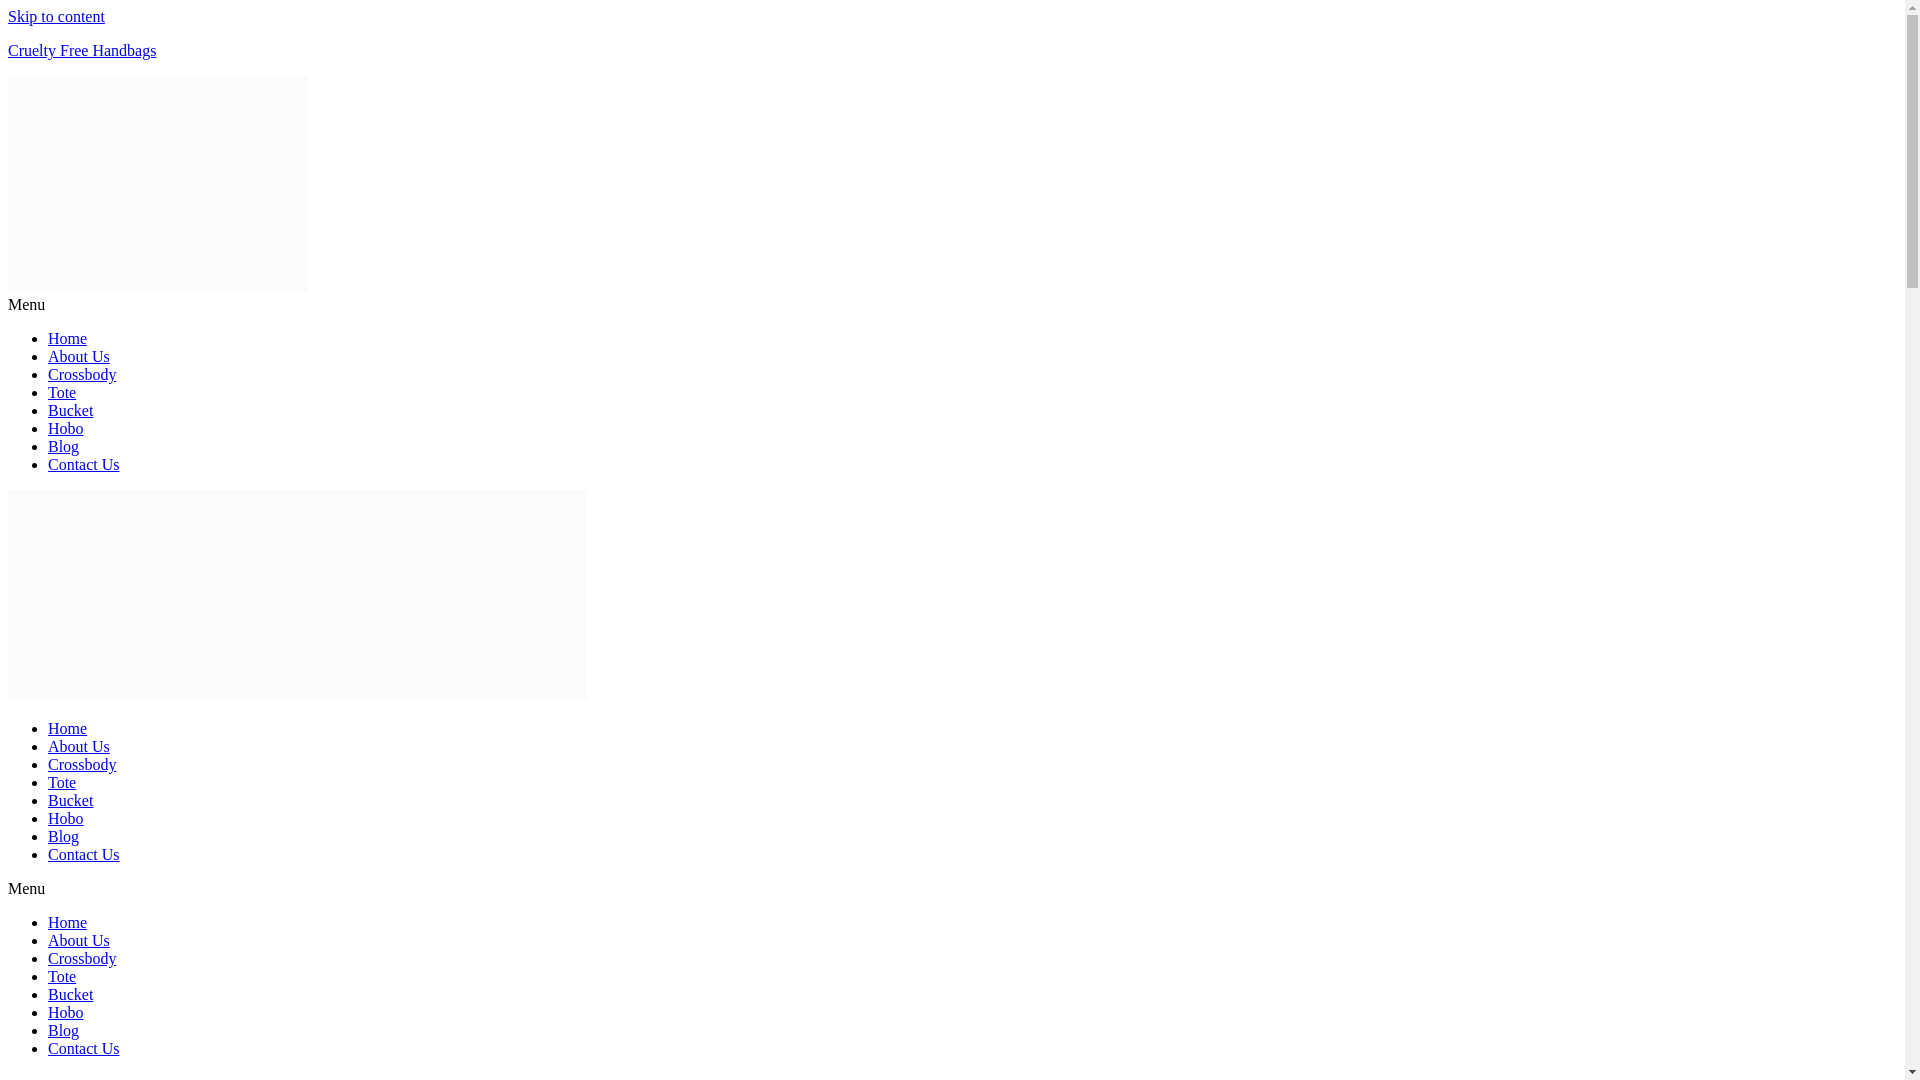 This screenshot has width=1920, height=1080. What do you see at coordinates (81, 50) in the screenshot?
I see `Cruelty Free Handbags` at bounding box center [81, 50].